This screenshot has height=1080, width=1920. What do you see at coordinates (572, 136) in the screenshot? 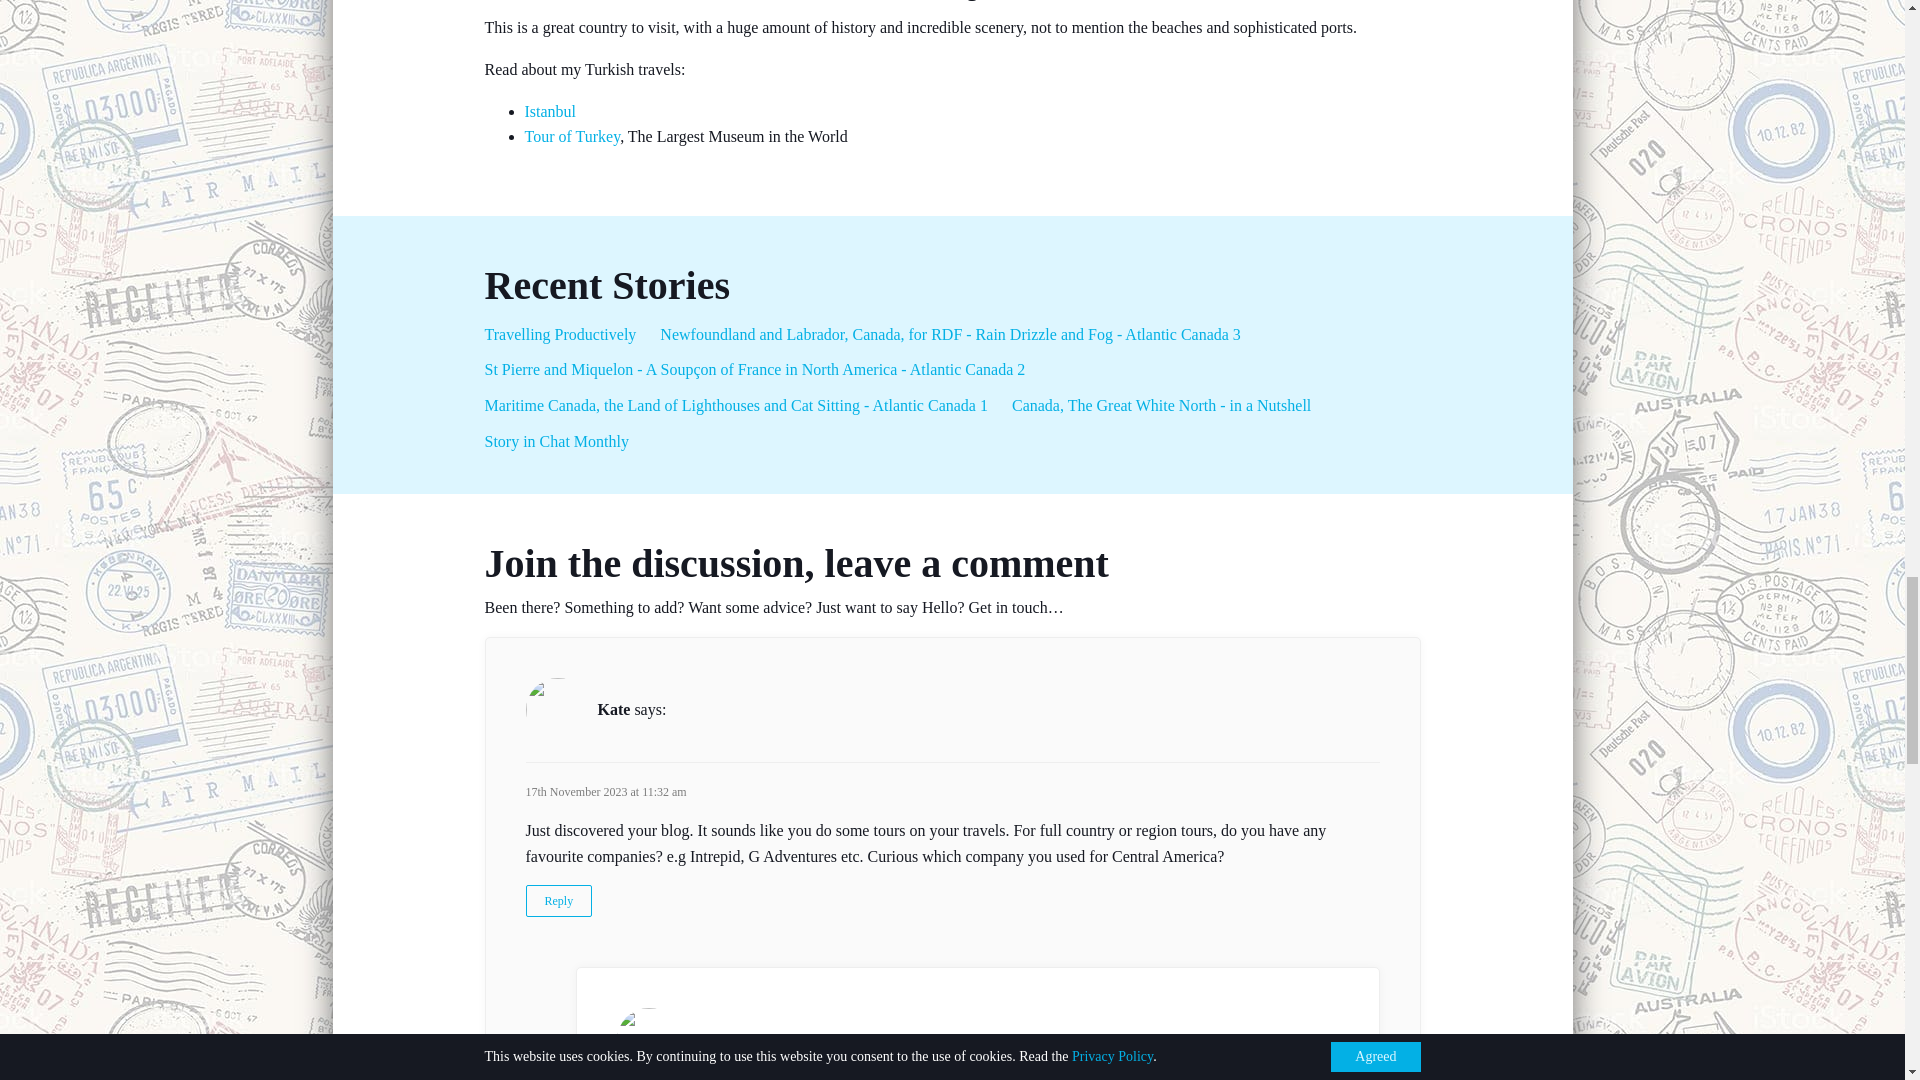
I see `Tour of Turkey` at bounding box center [572, 136].